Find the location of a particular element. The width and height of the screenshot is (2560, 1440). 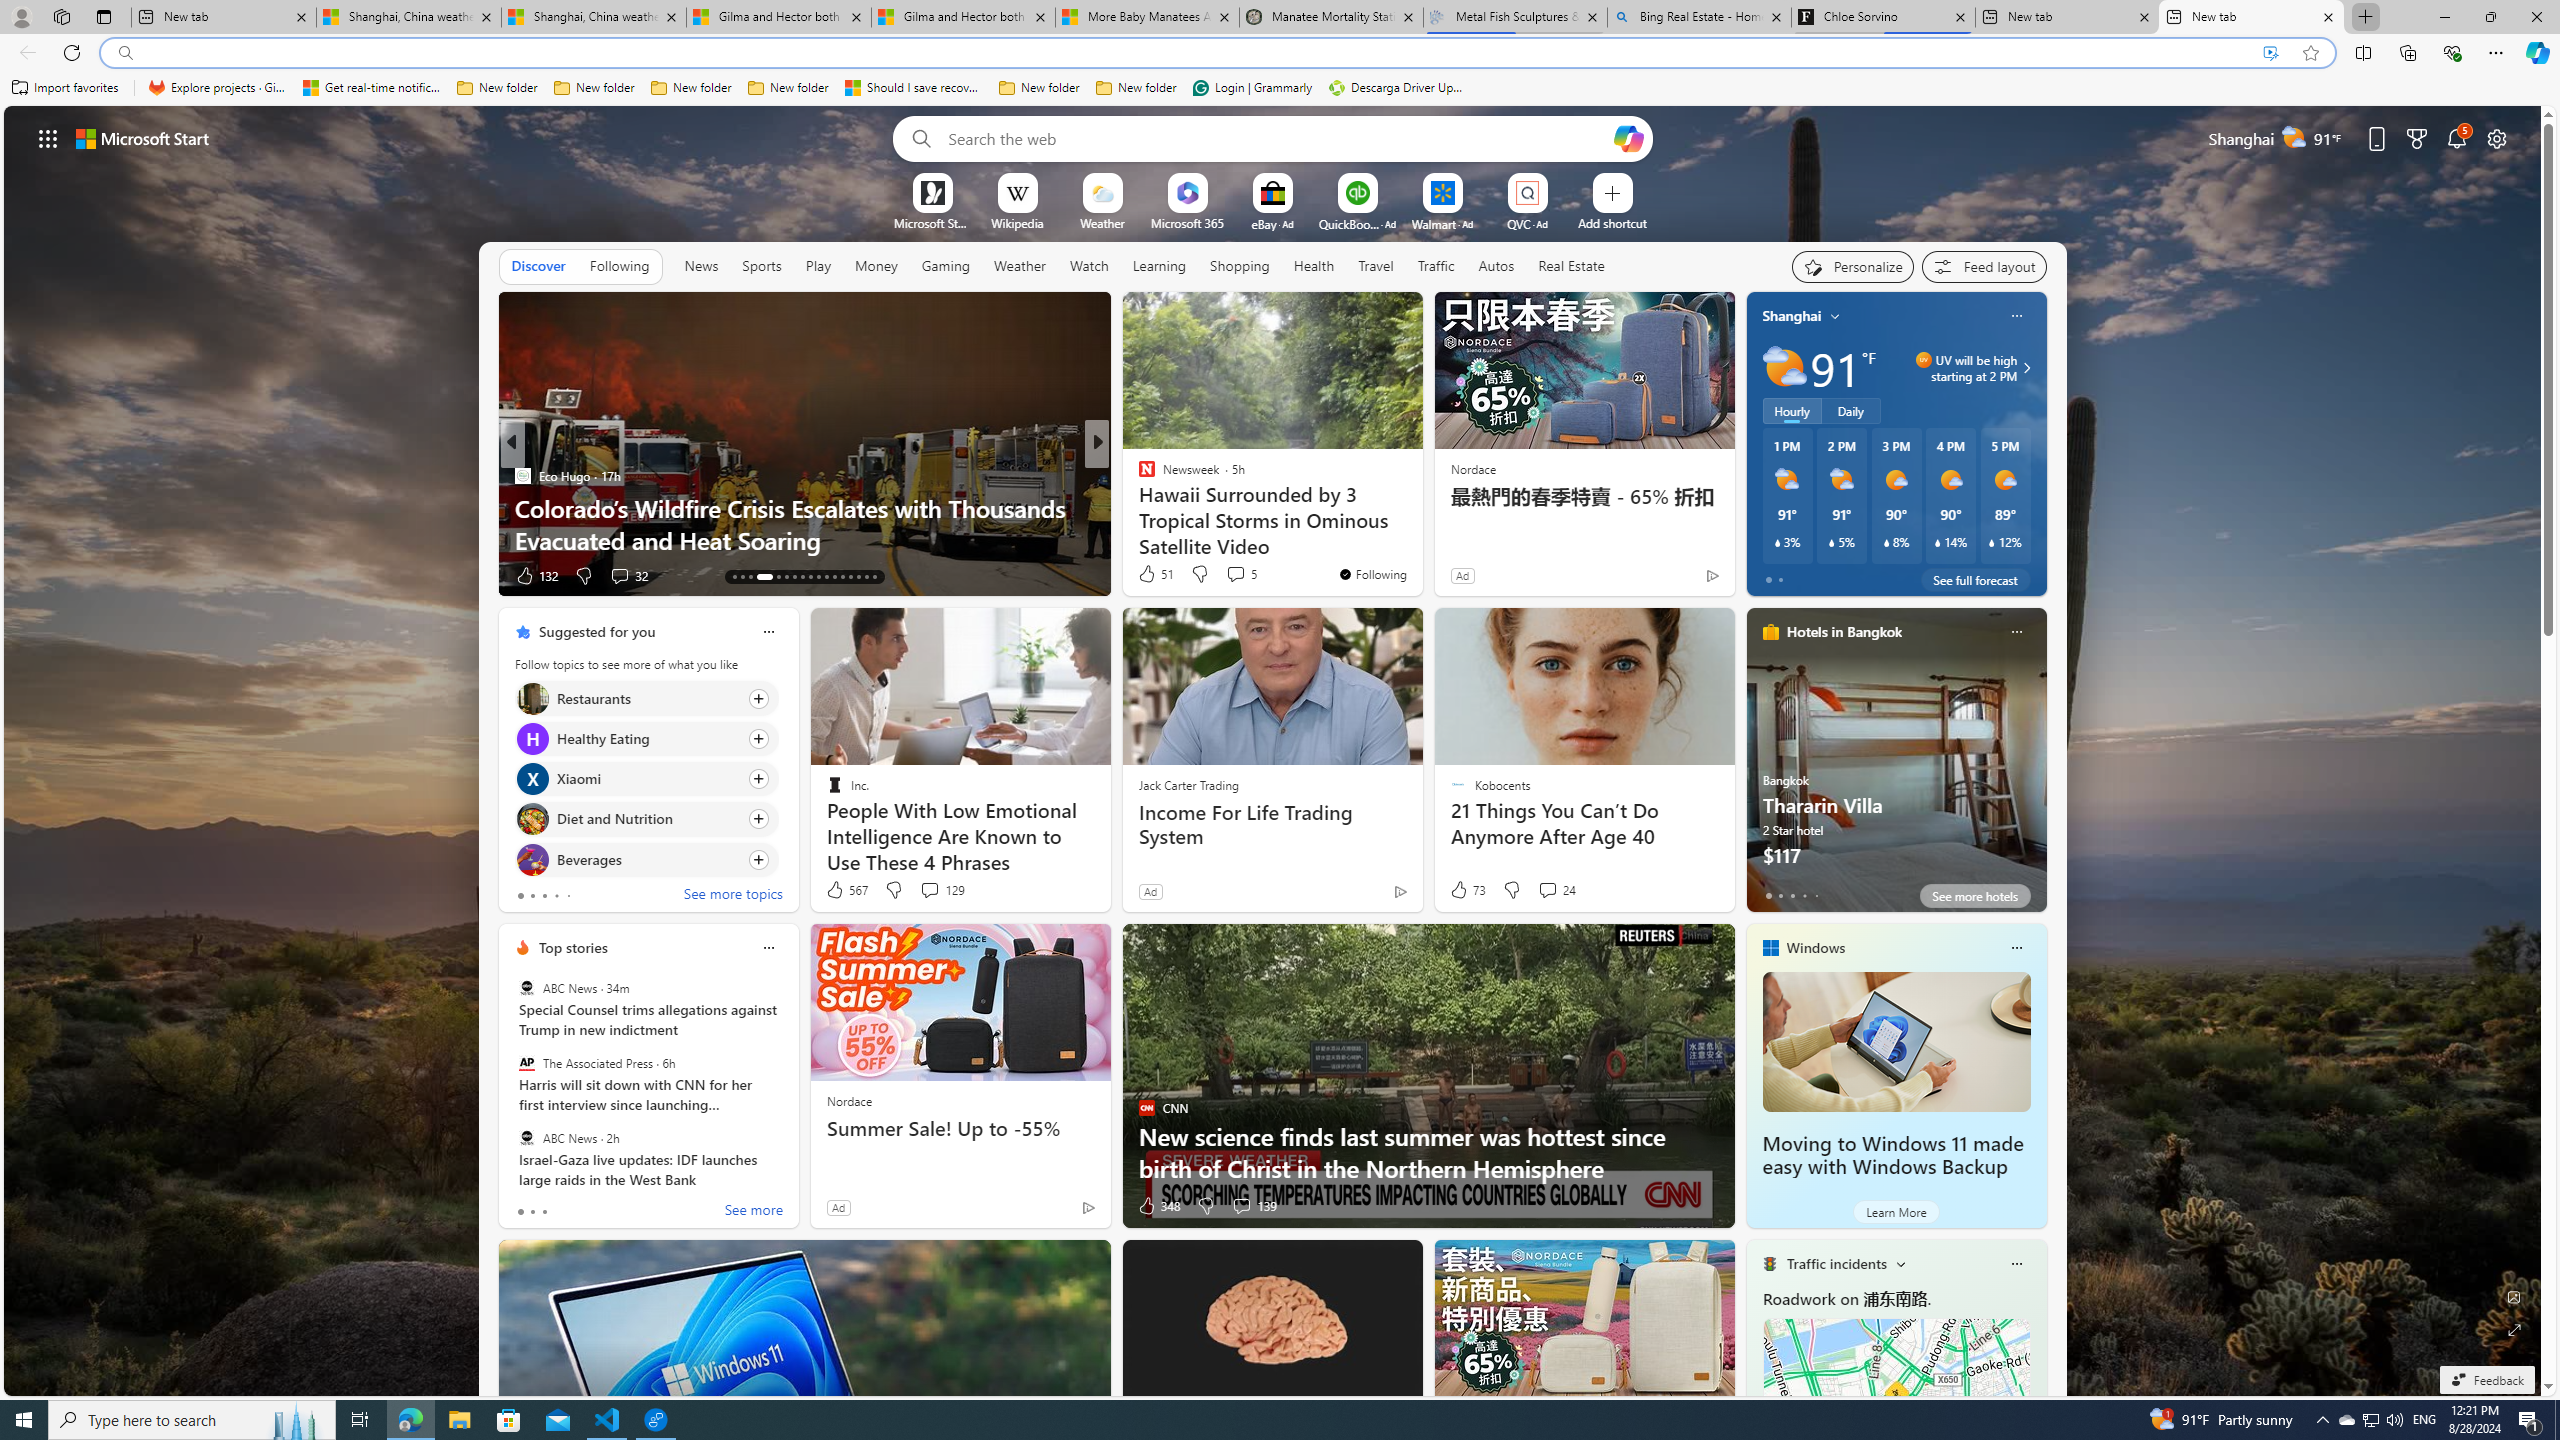

8 Like is located at coordinates (1145, 576).